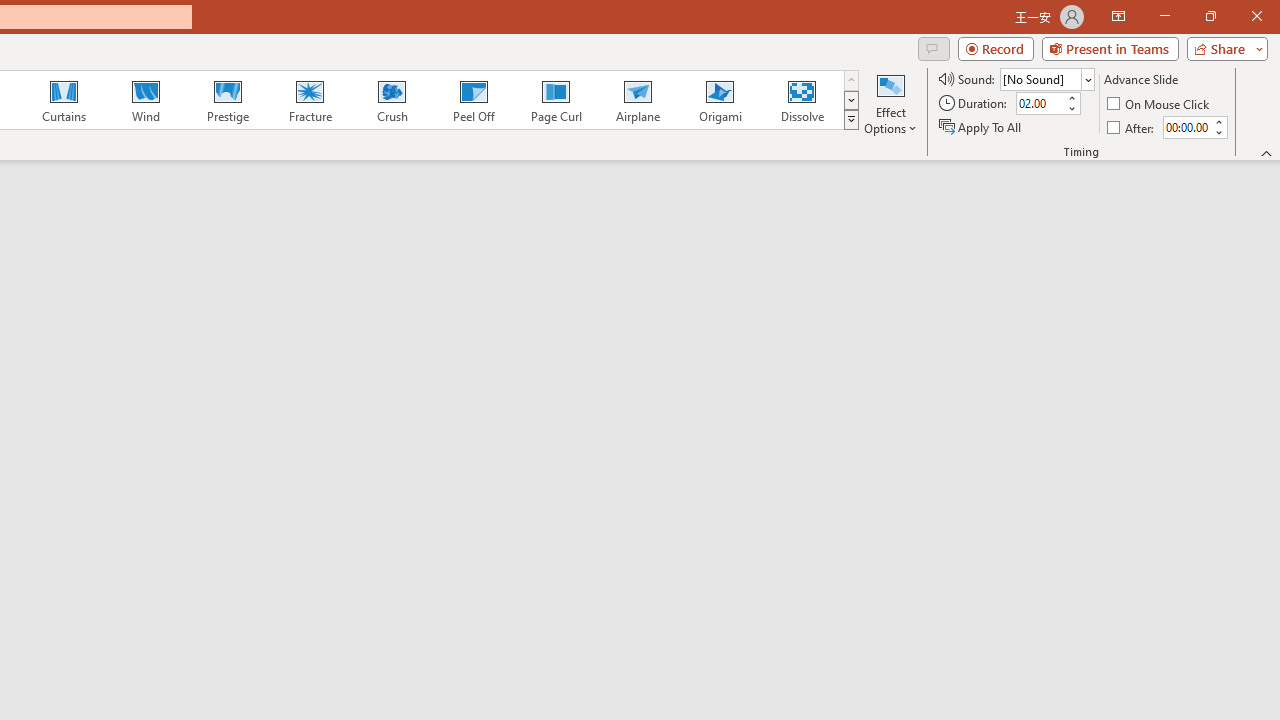 This screenshot has width=1280, height=720. I want to click on Crush, so click(391, 100).